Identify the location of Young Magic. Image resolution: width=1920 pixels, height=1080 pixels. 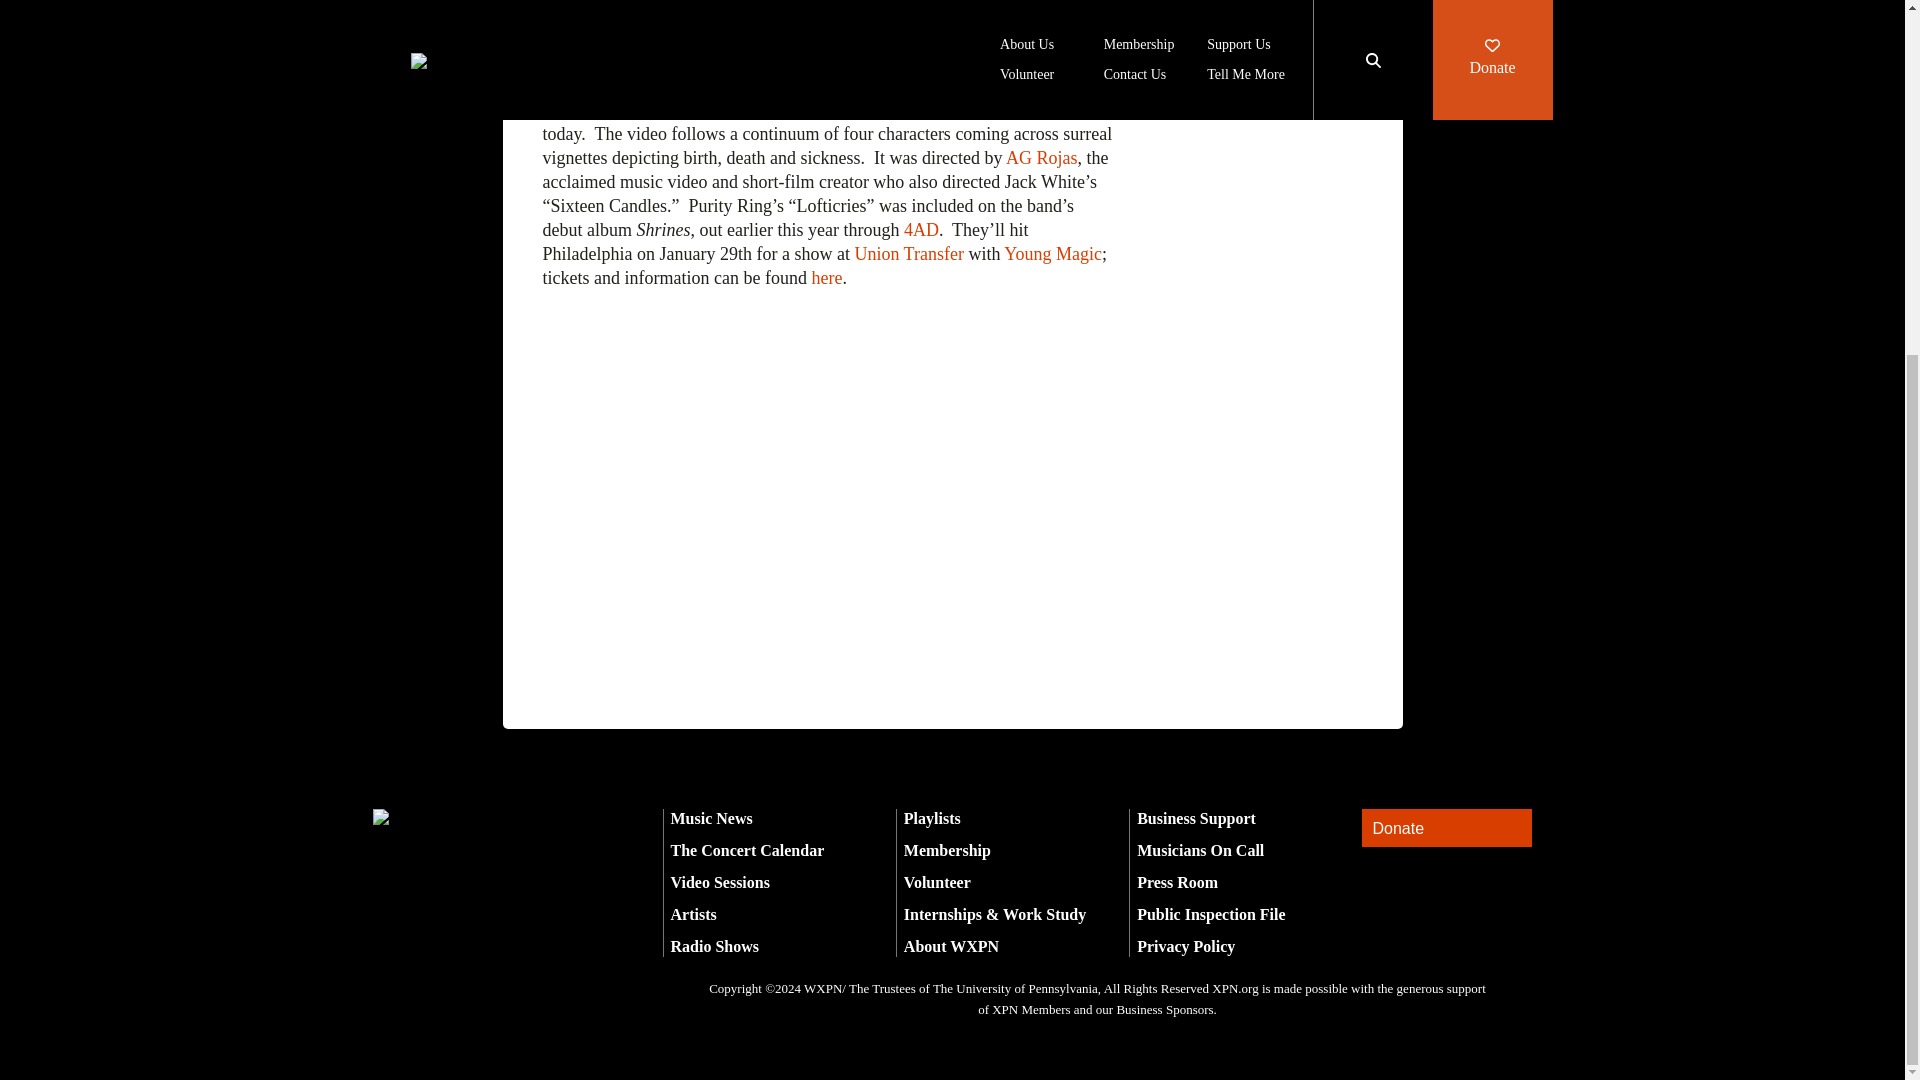
(1053, 254).